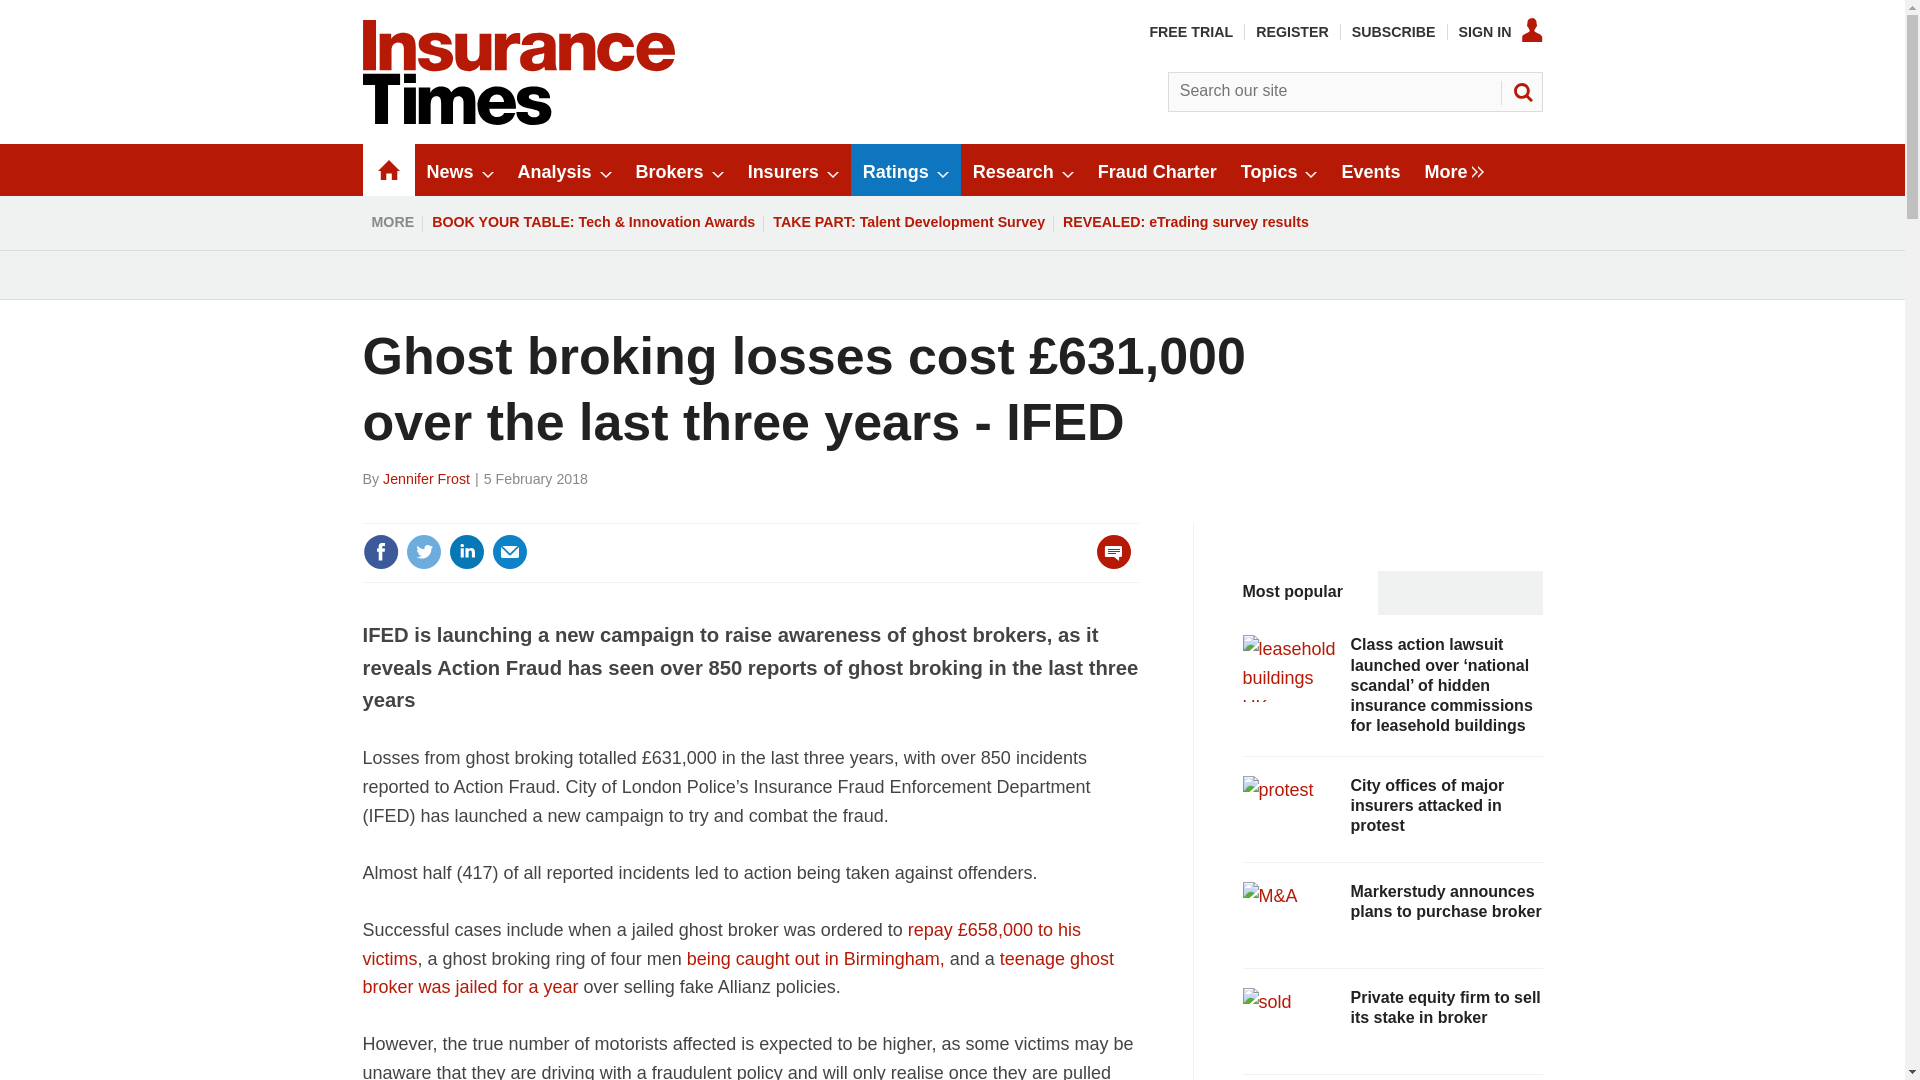  I want to click on REVEALED: eTrading survey results, so click(1186, 222).